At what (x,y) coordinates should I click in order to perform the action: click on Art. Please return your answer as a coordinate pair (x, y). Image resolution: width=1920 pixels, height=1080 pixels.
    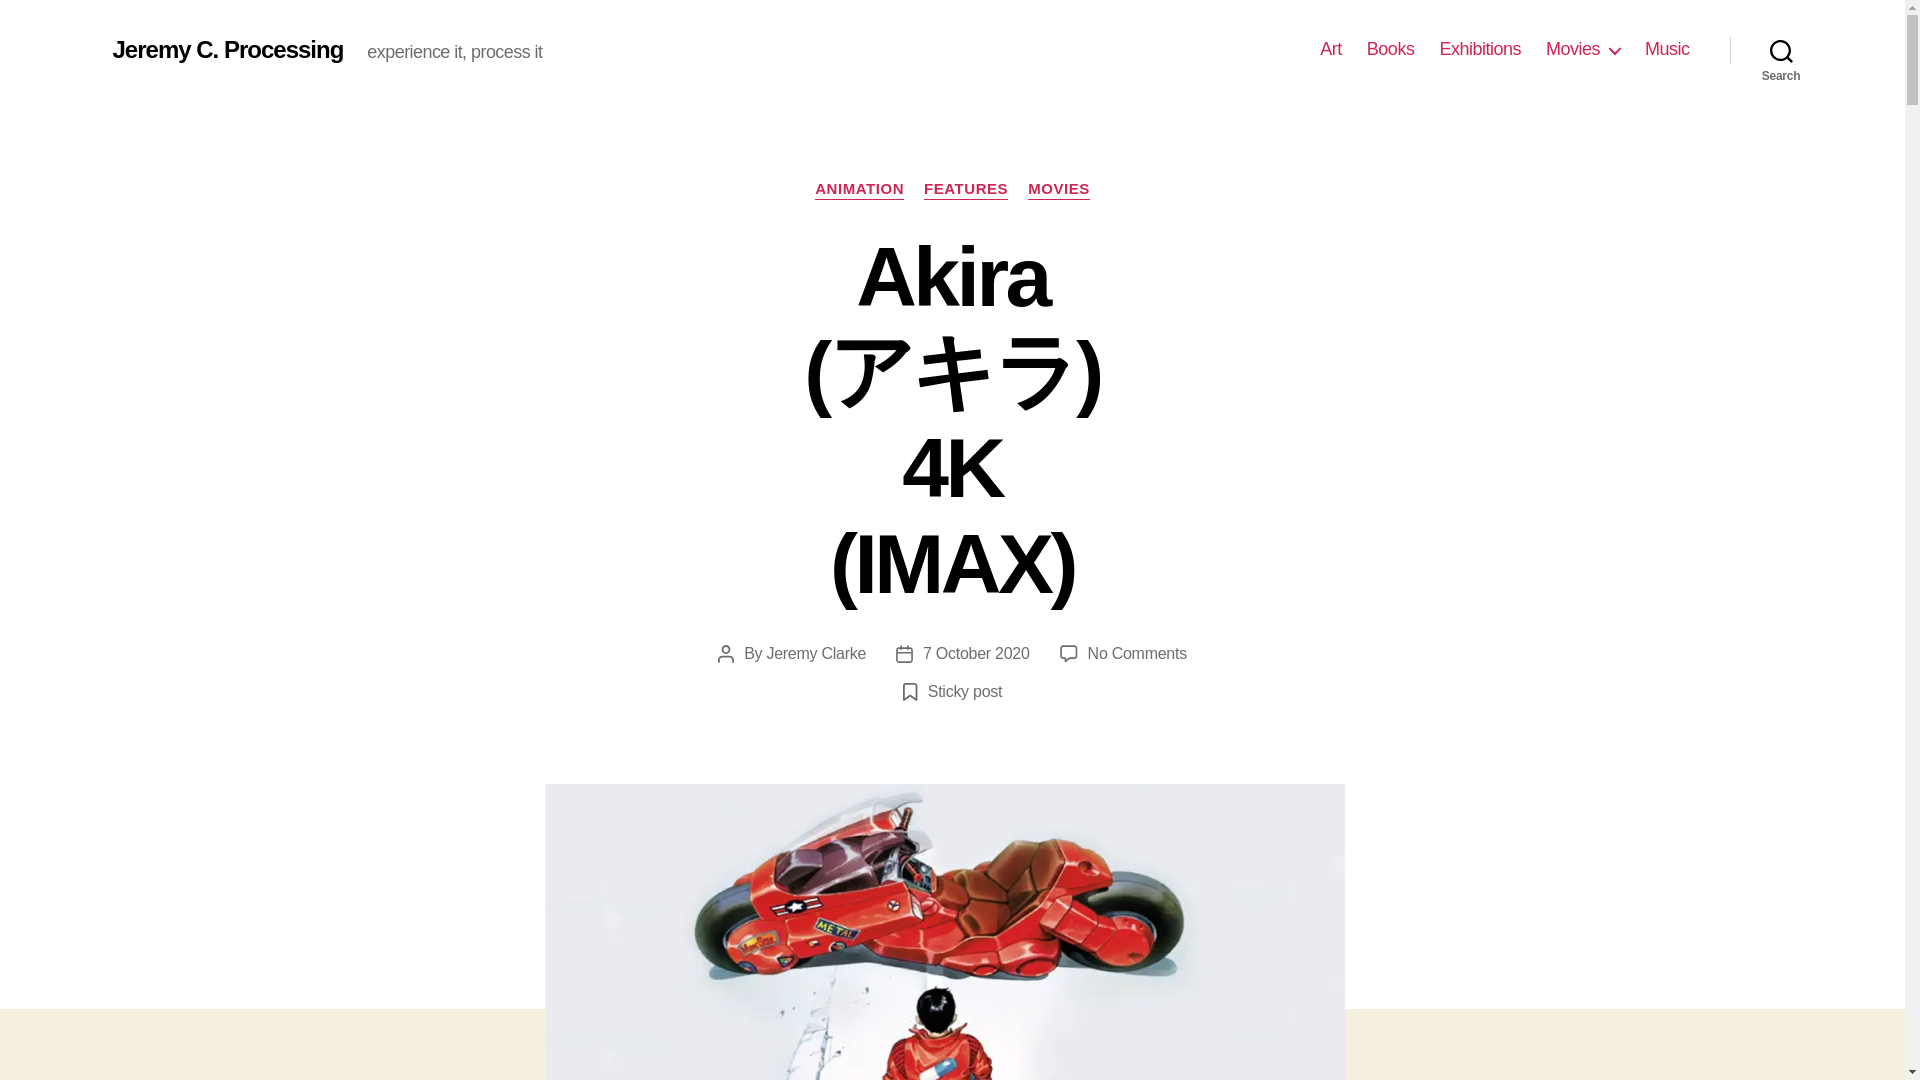
    Looking at the image, I should click on (1331, 49).